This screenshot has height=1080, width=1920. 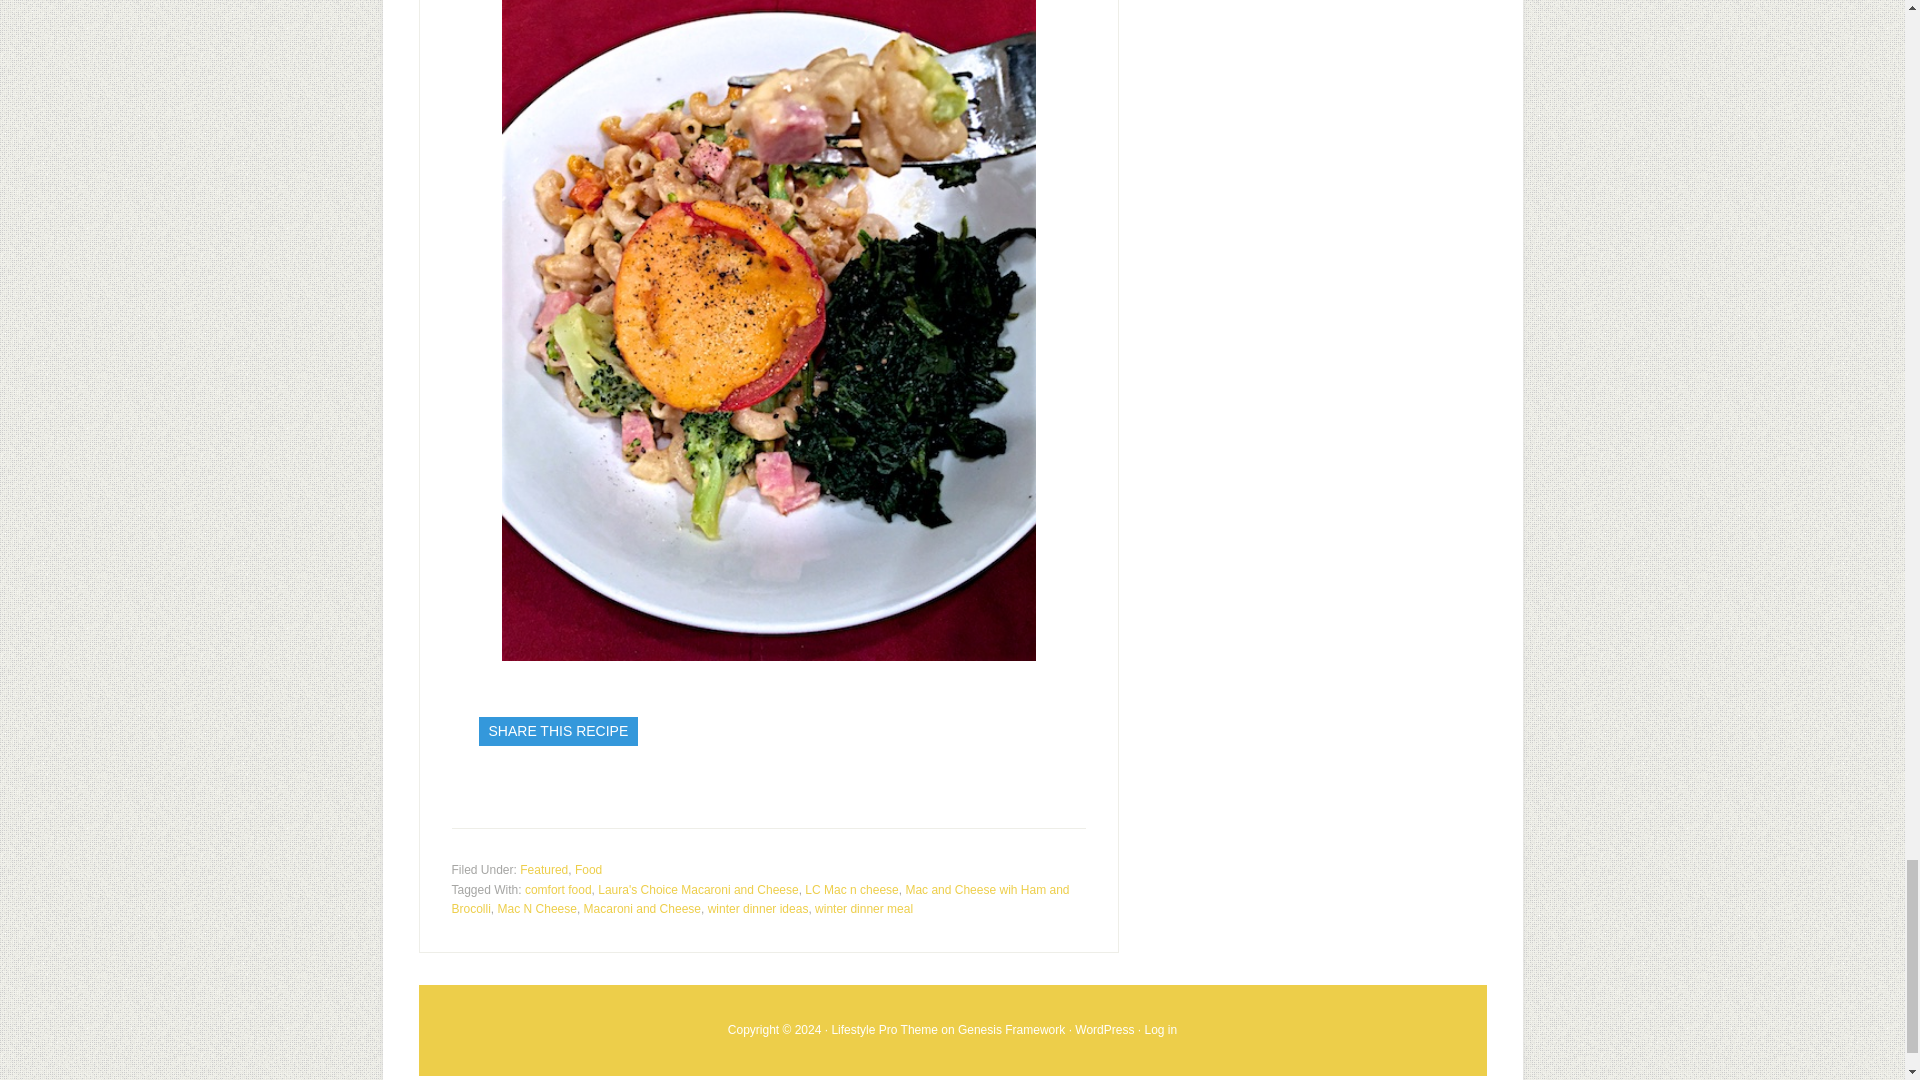 I want to click on Food, so click(x=588, y=869).